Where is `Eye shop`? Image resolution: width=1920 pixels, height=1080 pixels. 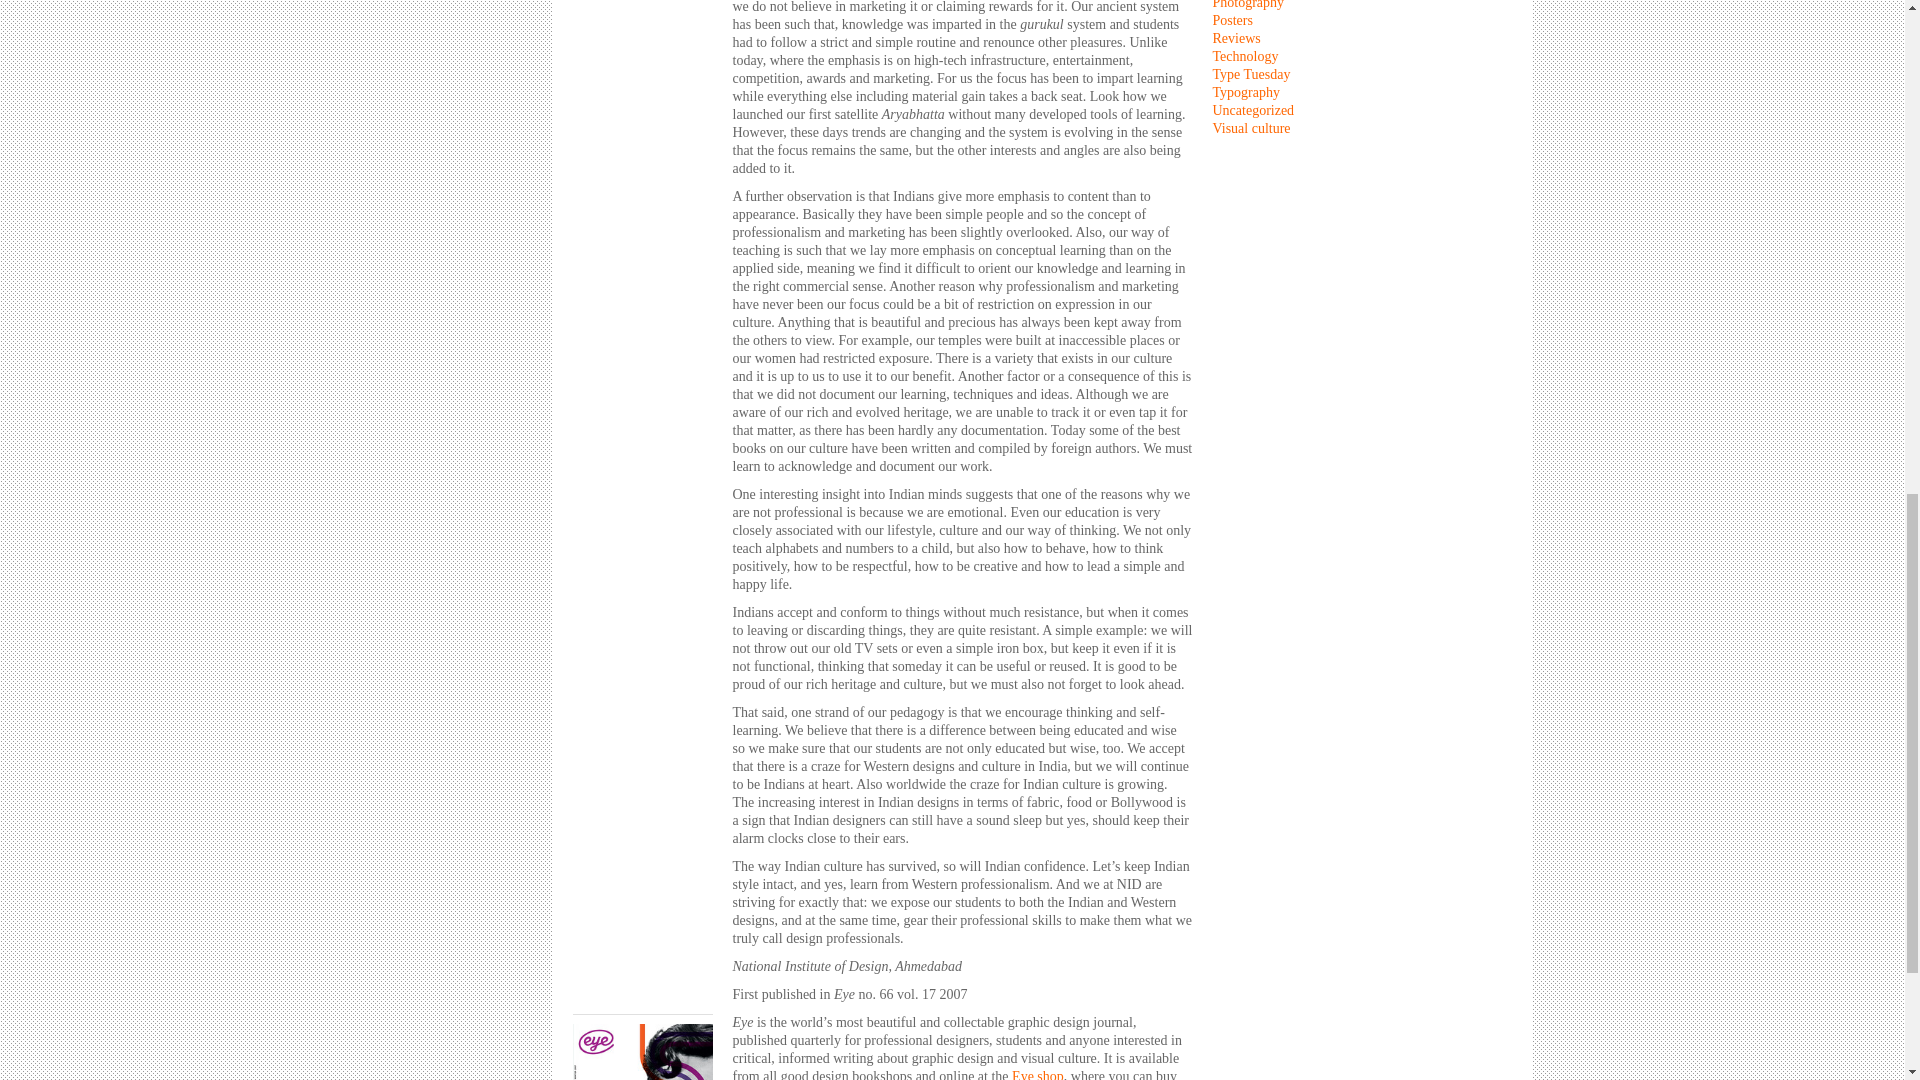
Eye shop is located at coordinates (1037, 1074).